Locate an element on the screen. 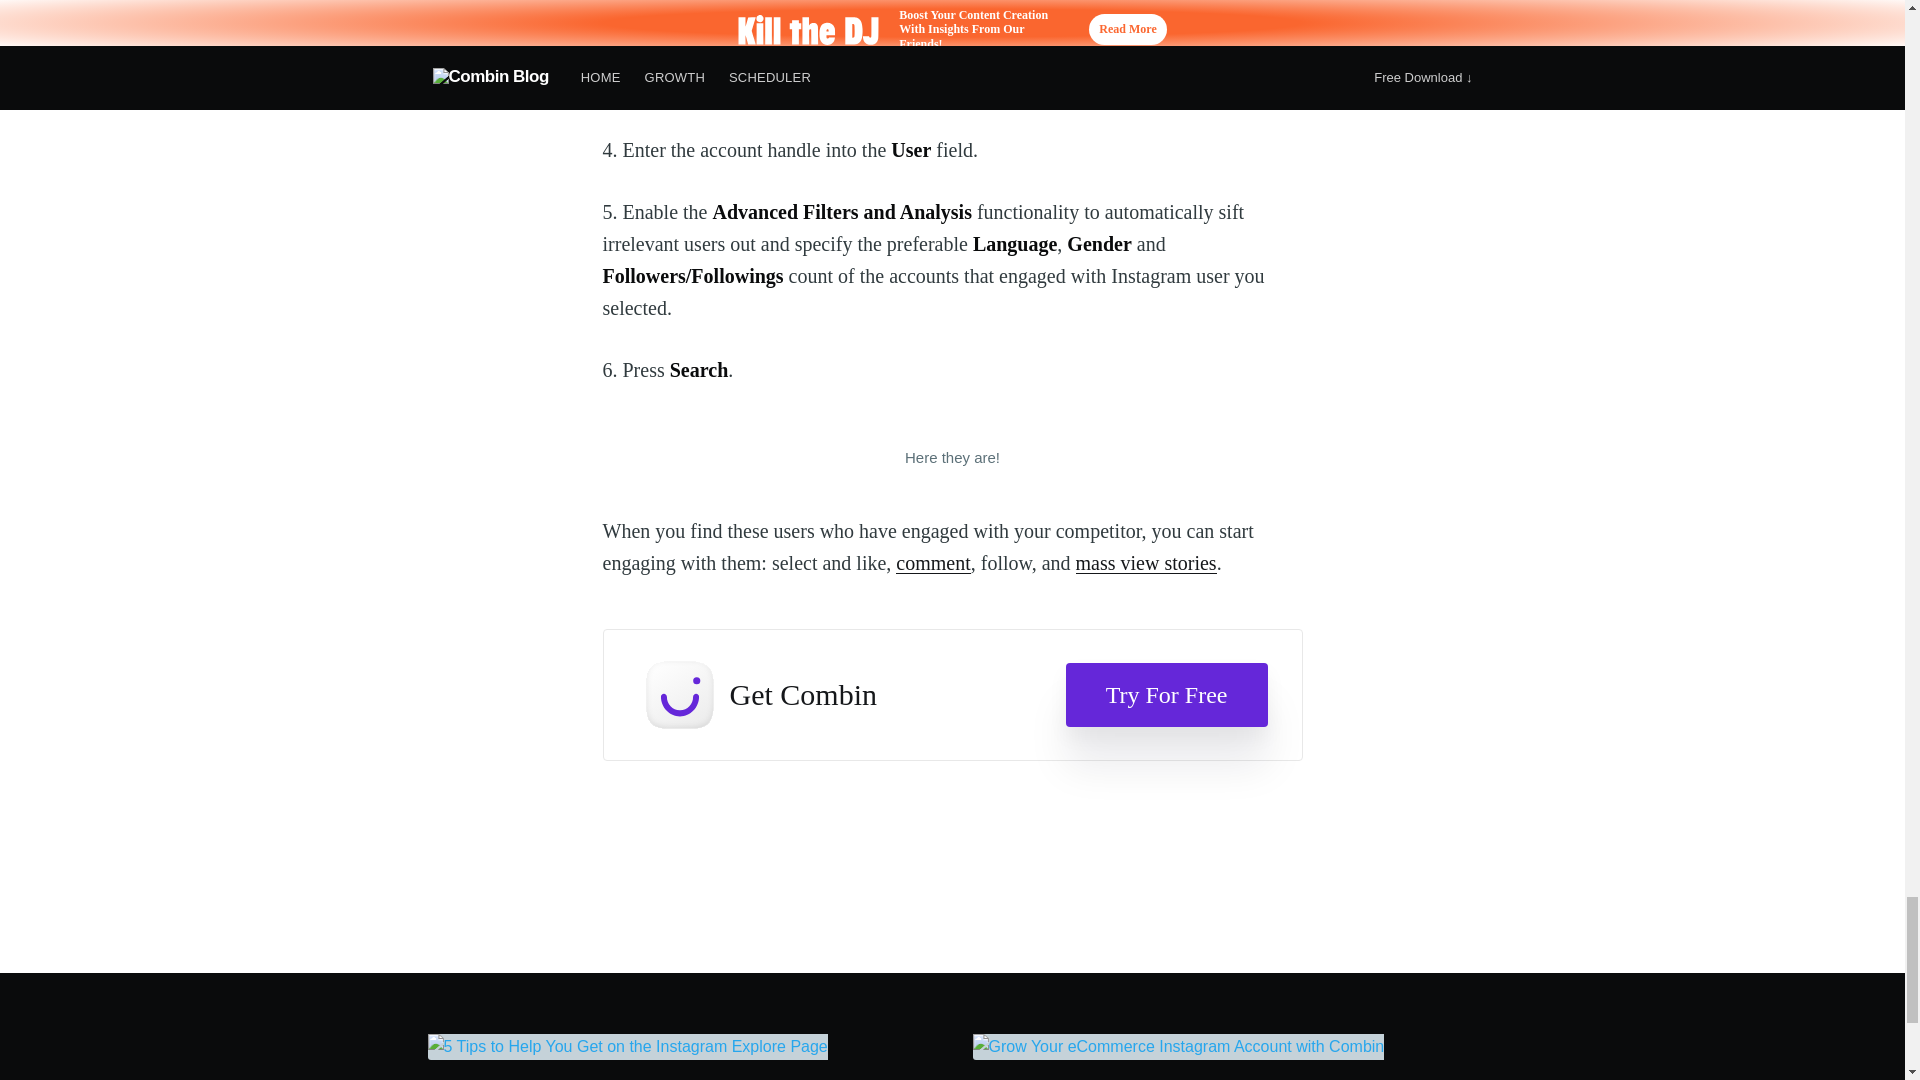  comment is located at coordinates (932, 562).